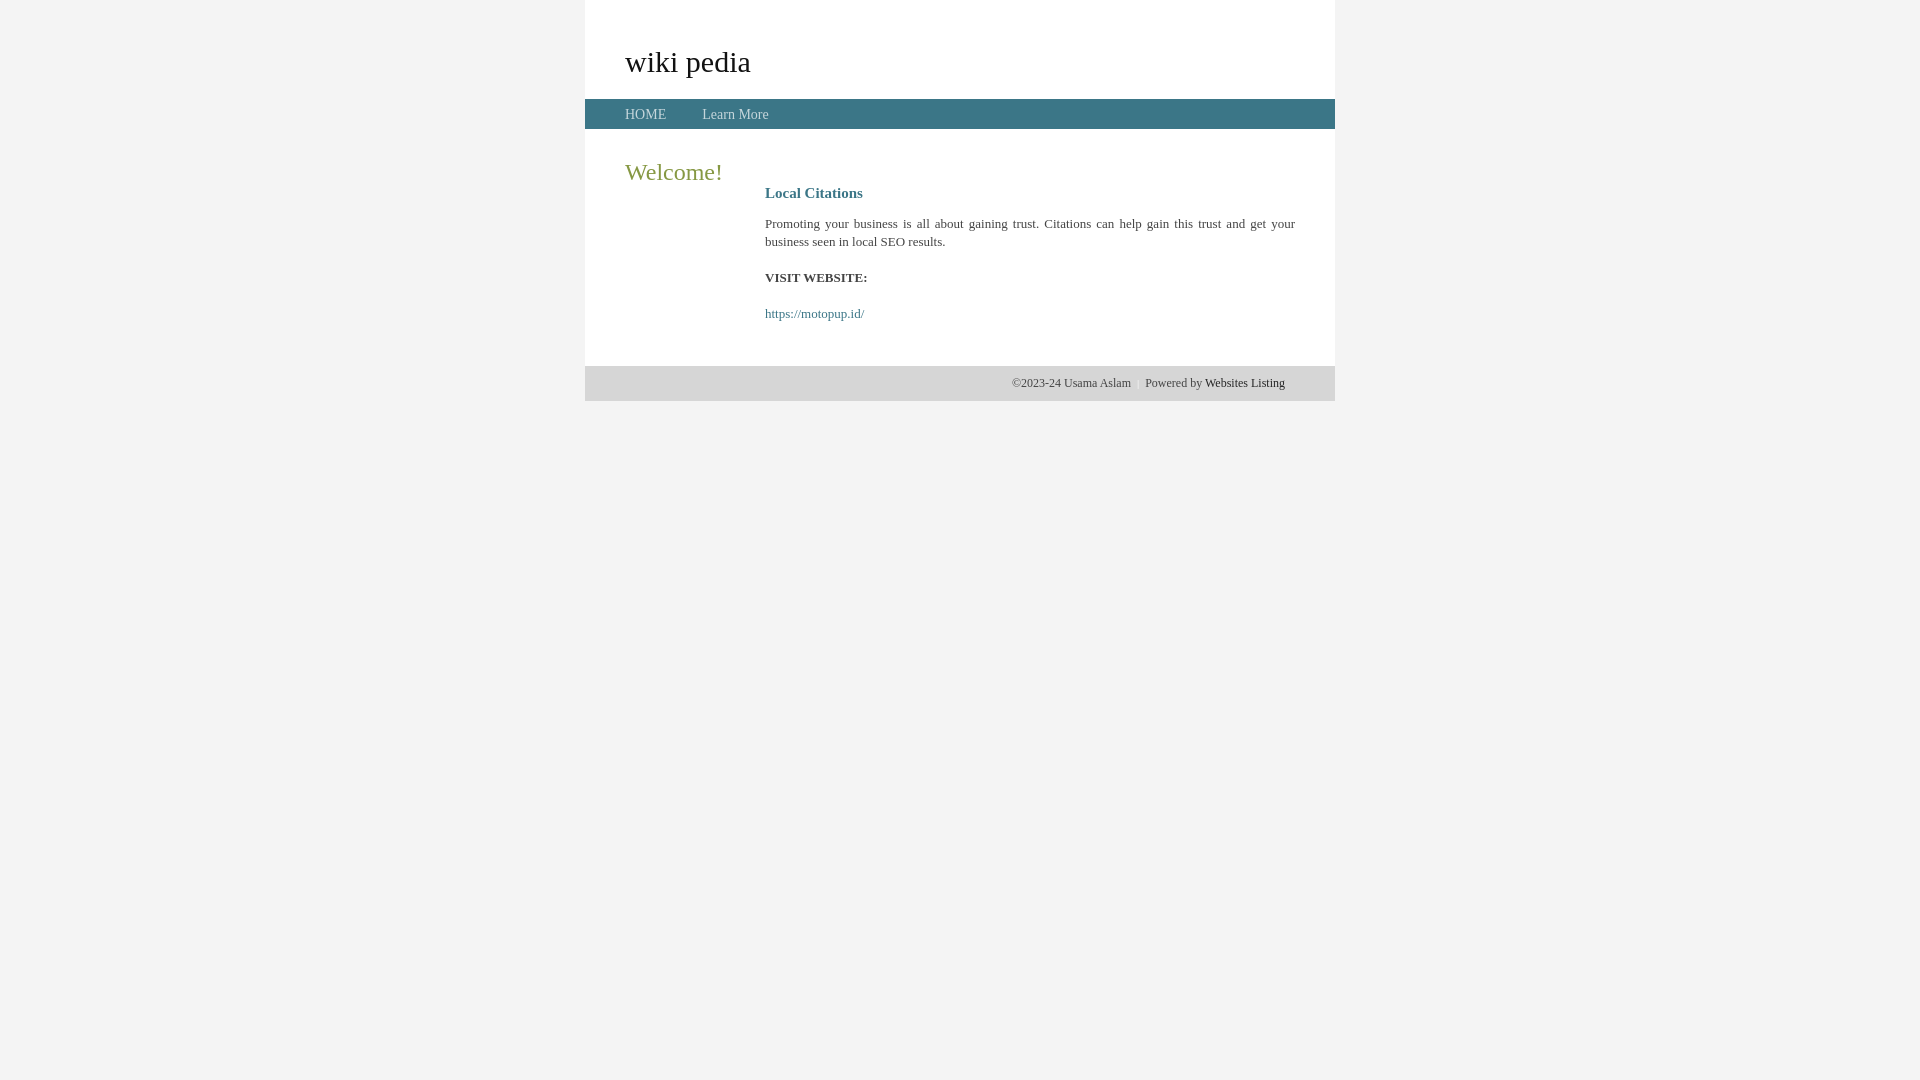 Image resolution: width=1920 pixels, height=1080 pixels. I want to click on wiki pedia, so click(688, 61).